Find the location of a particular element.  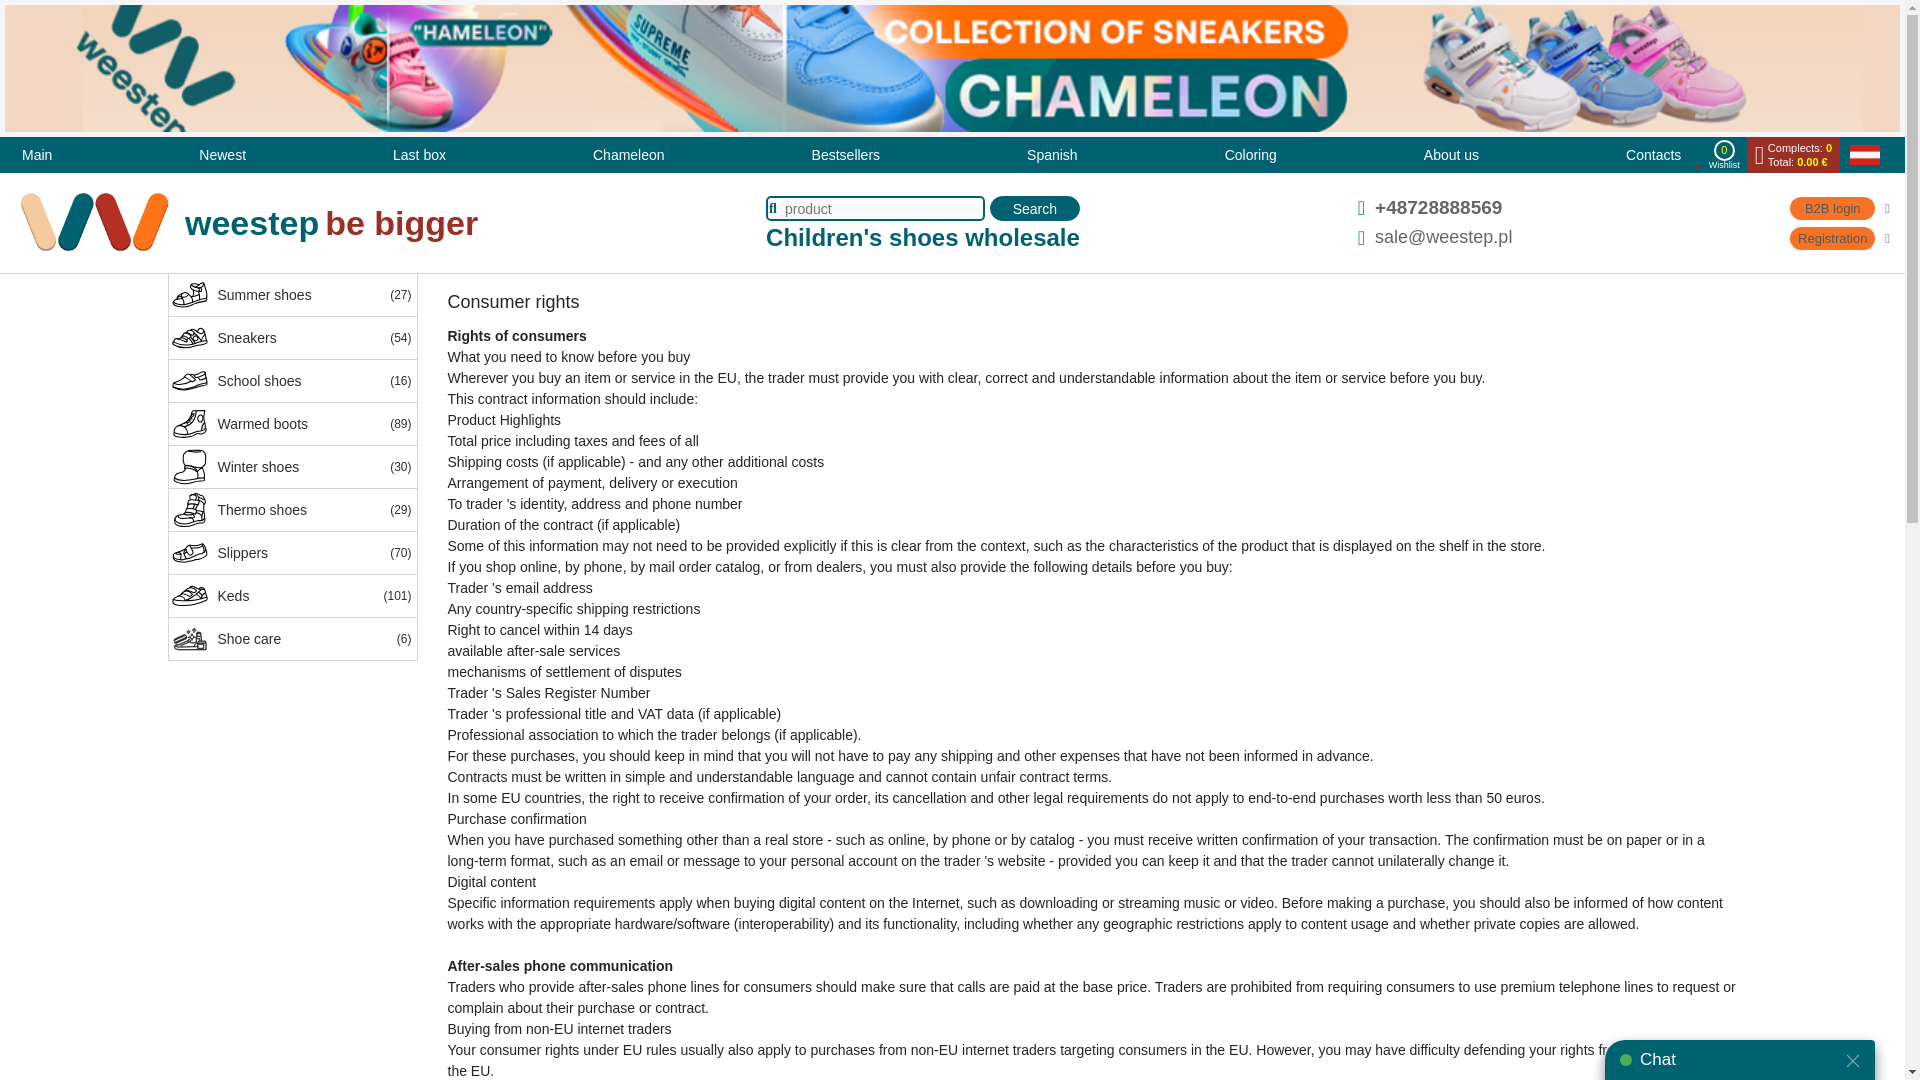

Main is located at coordinates (37, 154).